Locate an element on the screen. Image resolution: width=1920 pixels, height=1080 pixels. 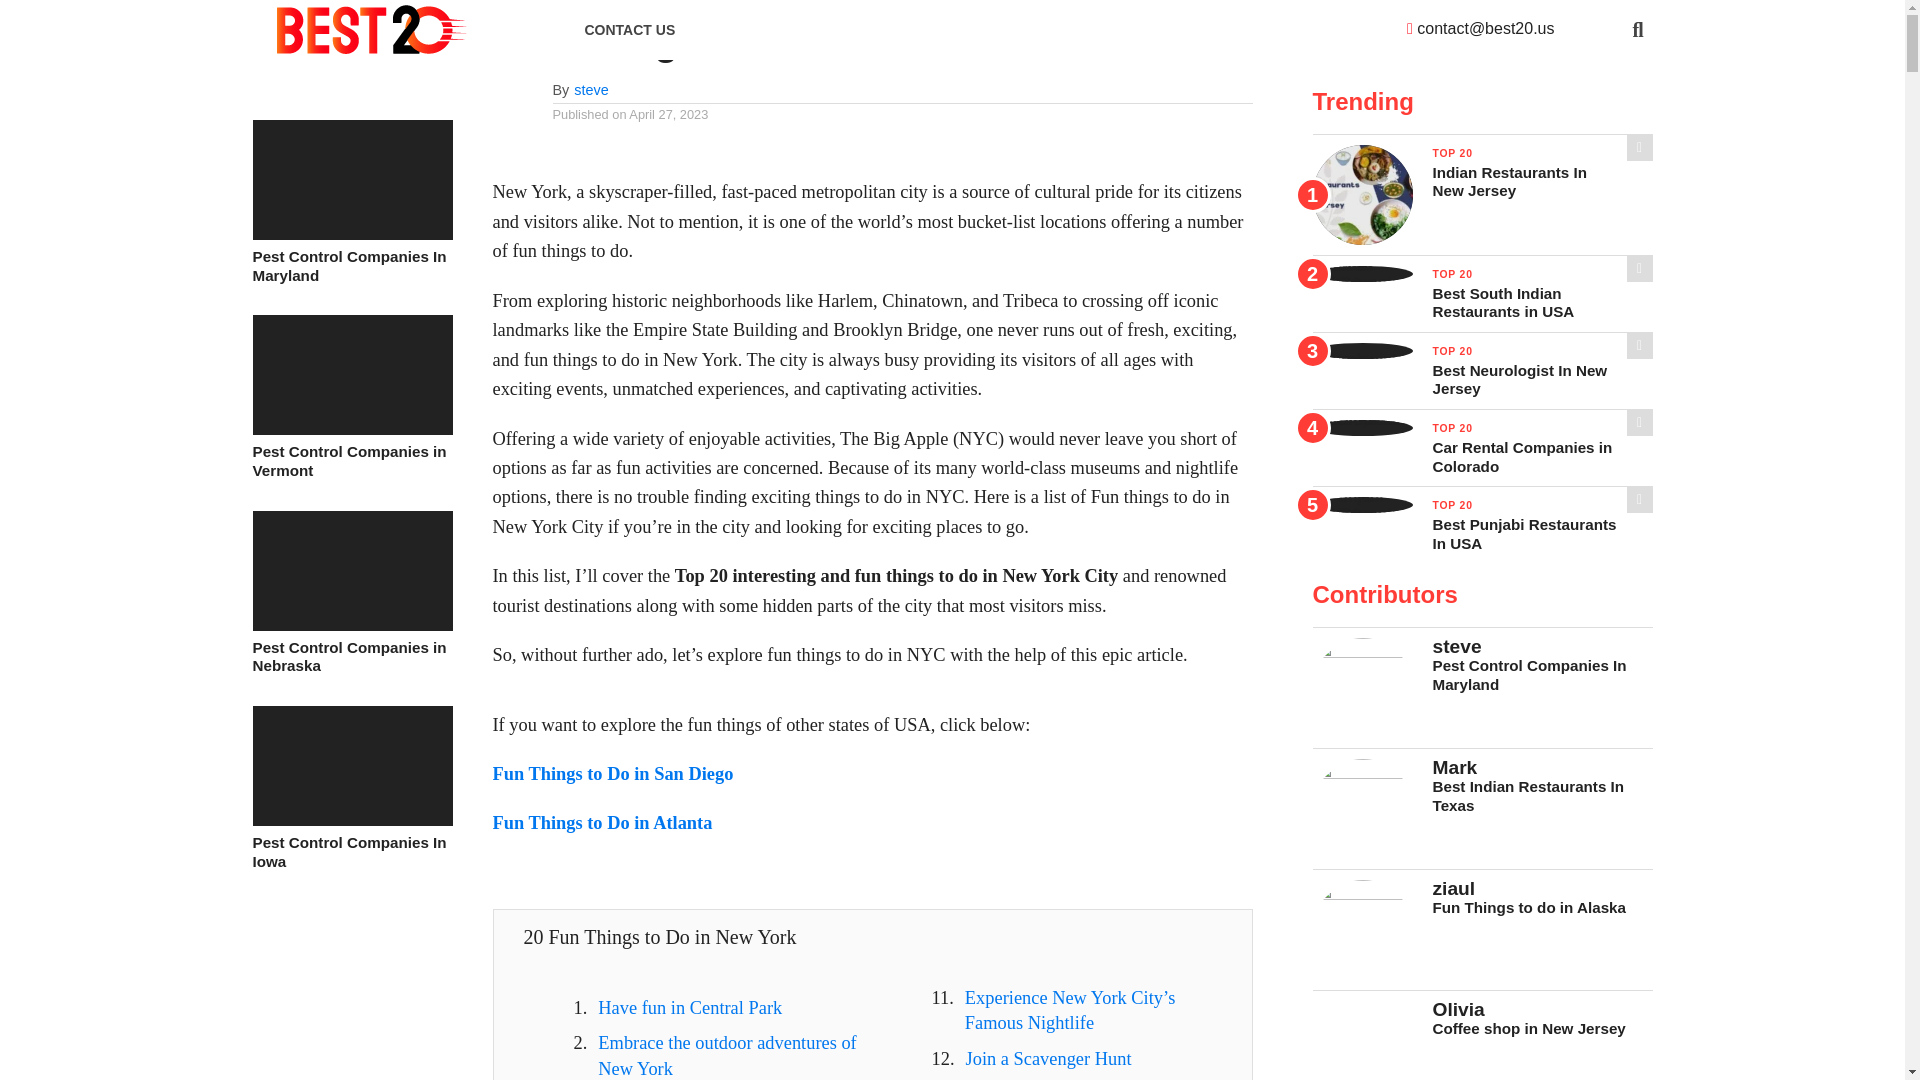
Pest Control Companies In Maryland is located at coordinates (351, 266).